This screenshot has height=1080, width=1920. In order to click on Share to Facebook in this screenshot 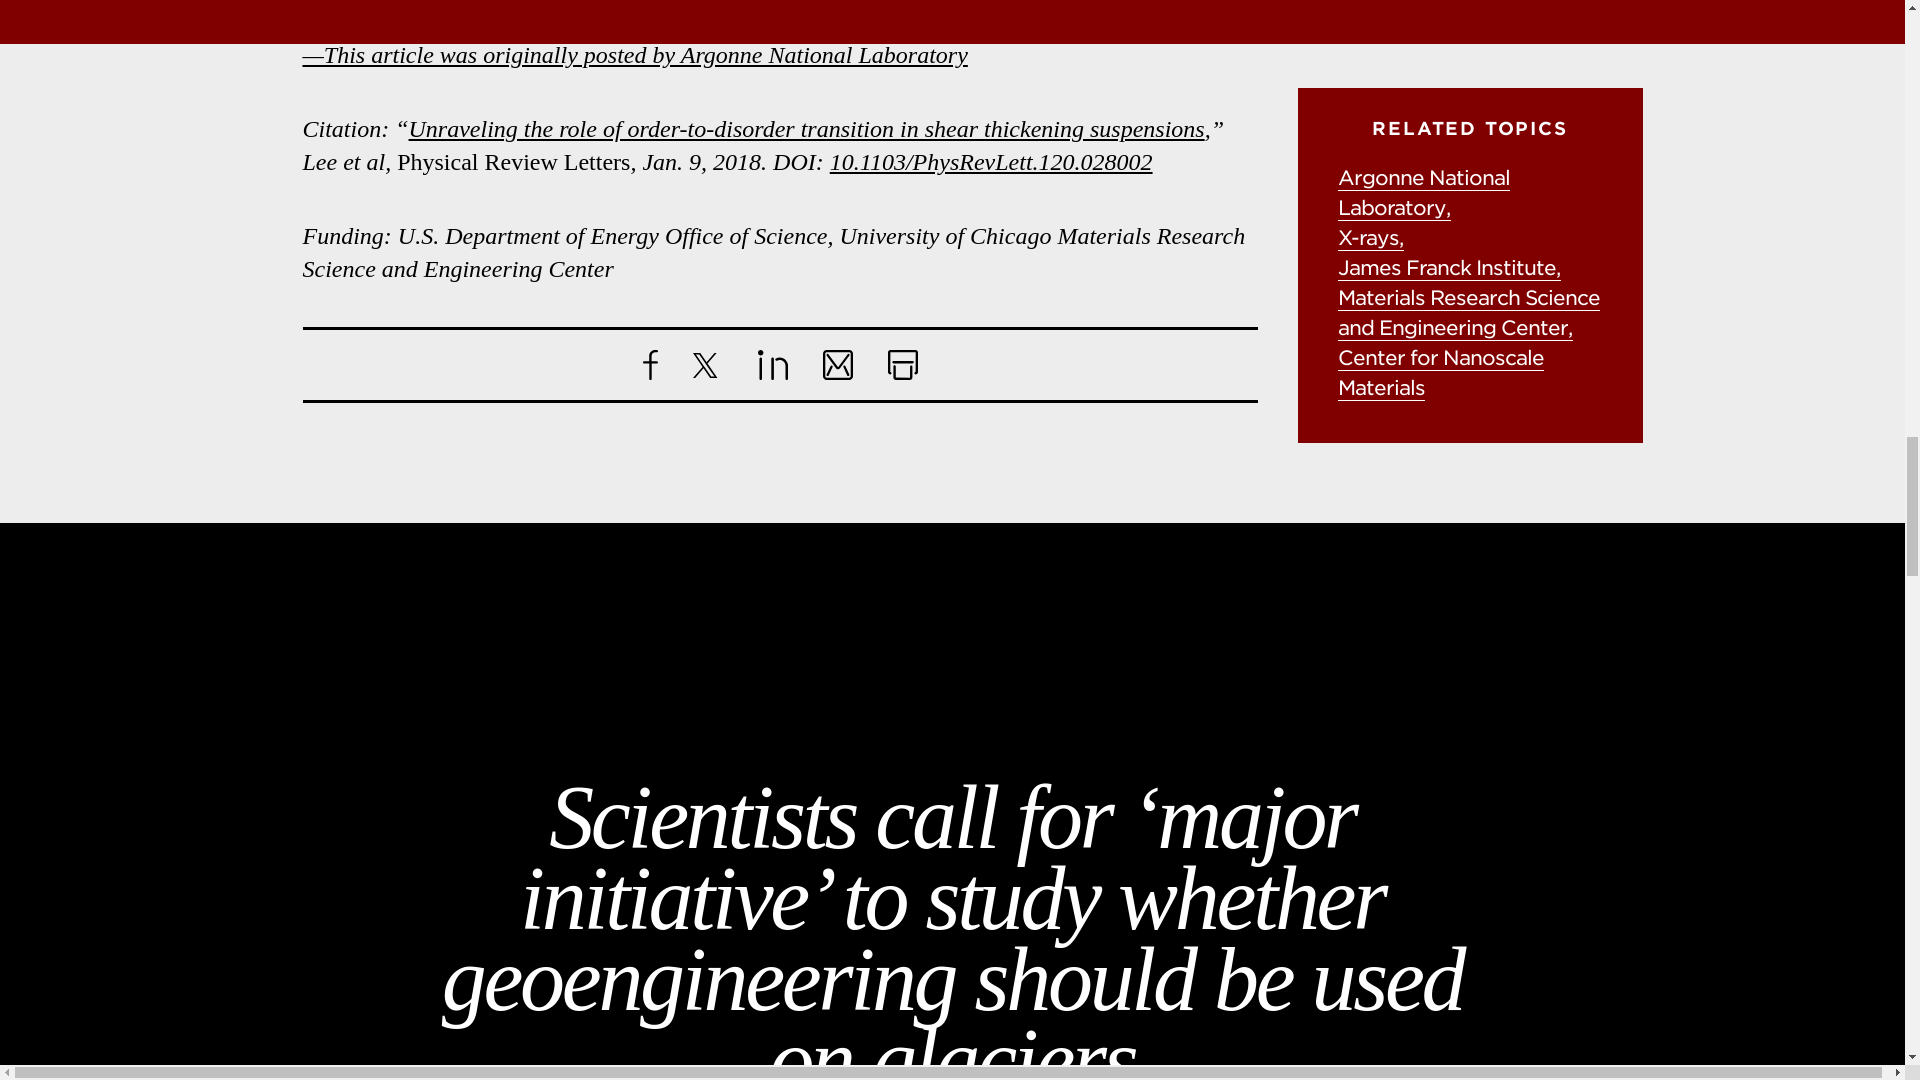, I will do `click(648, 364)`.